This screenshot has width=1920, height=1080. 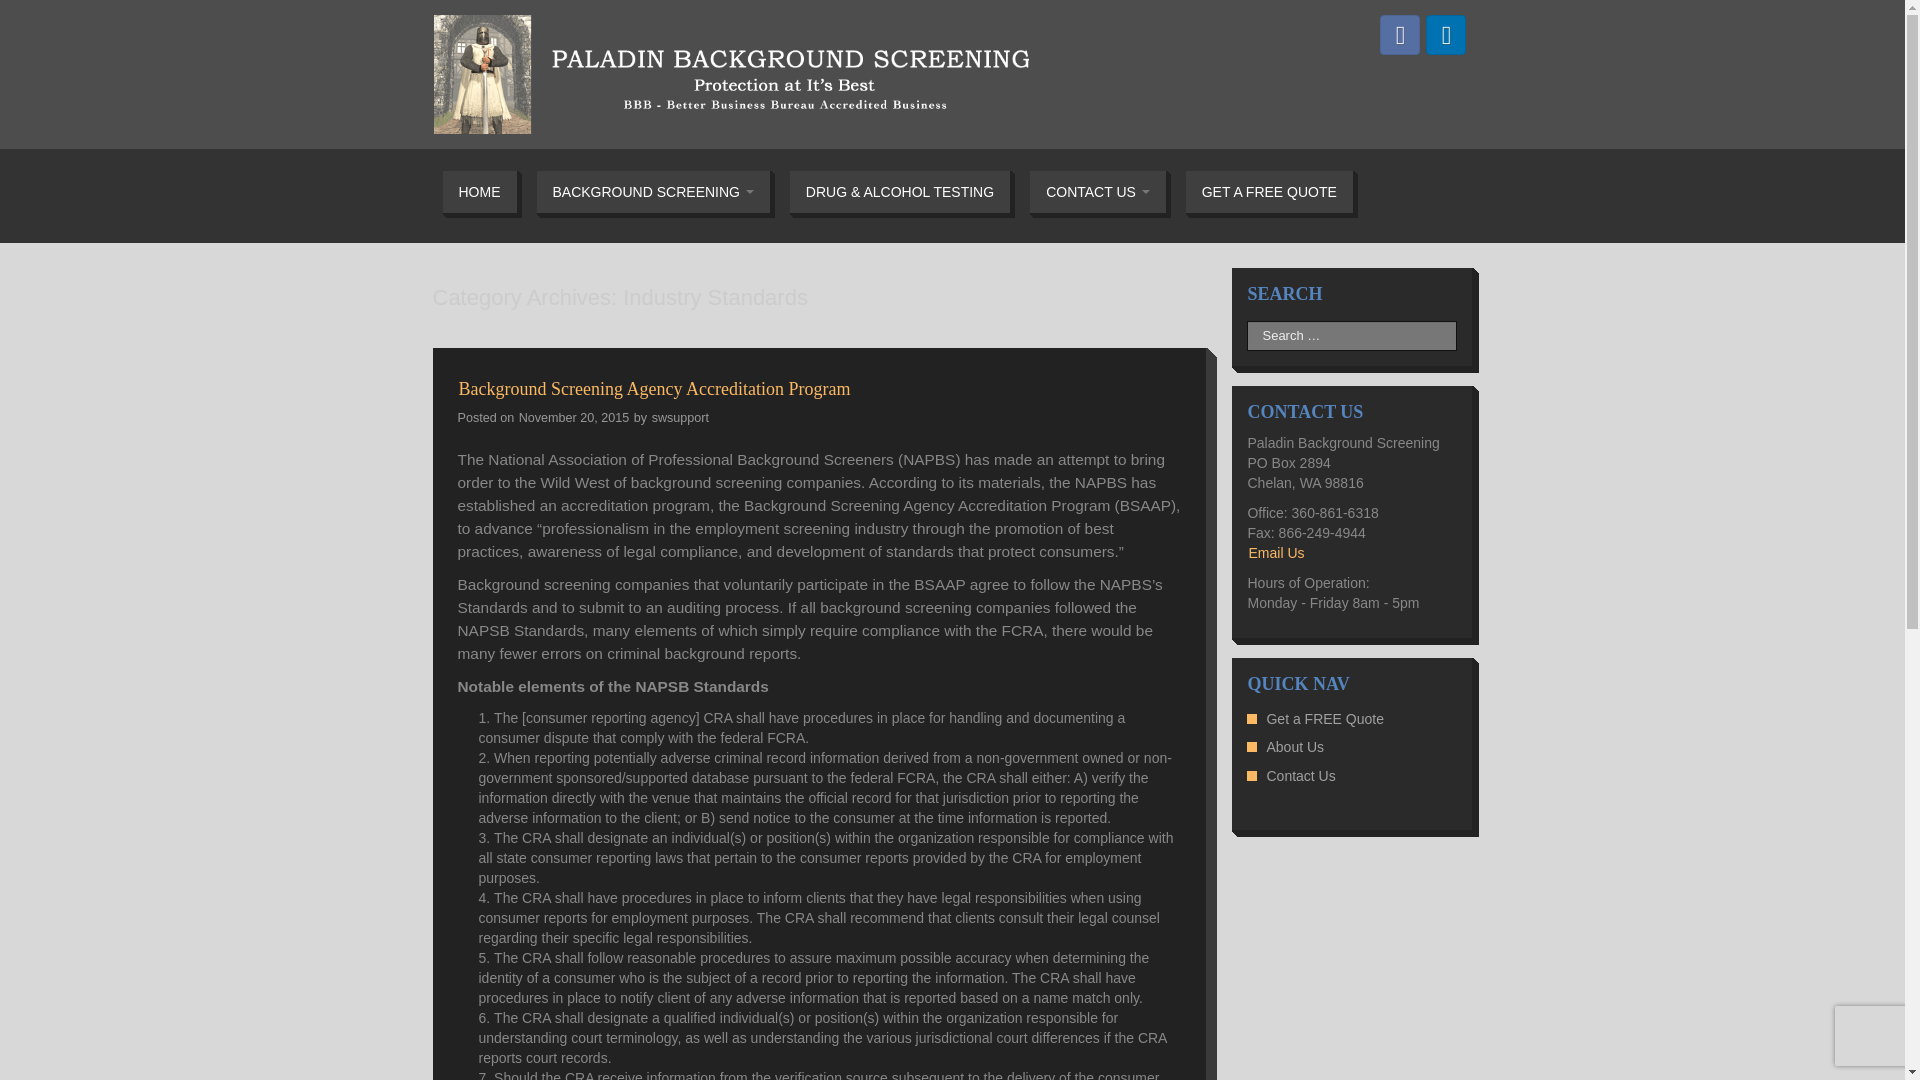 What do you see at coordinates (1294, 746) in the screenshot?
I see `About Us` at bounding box center [1294, 746].